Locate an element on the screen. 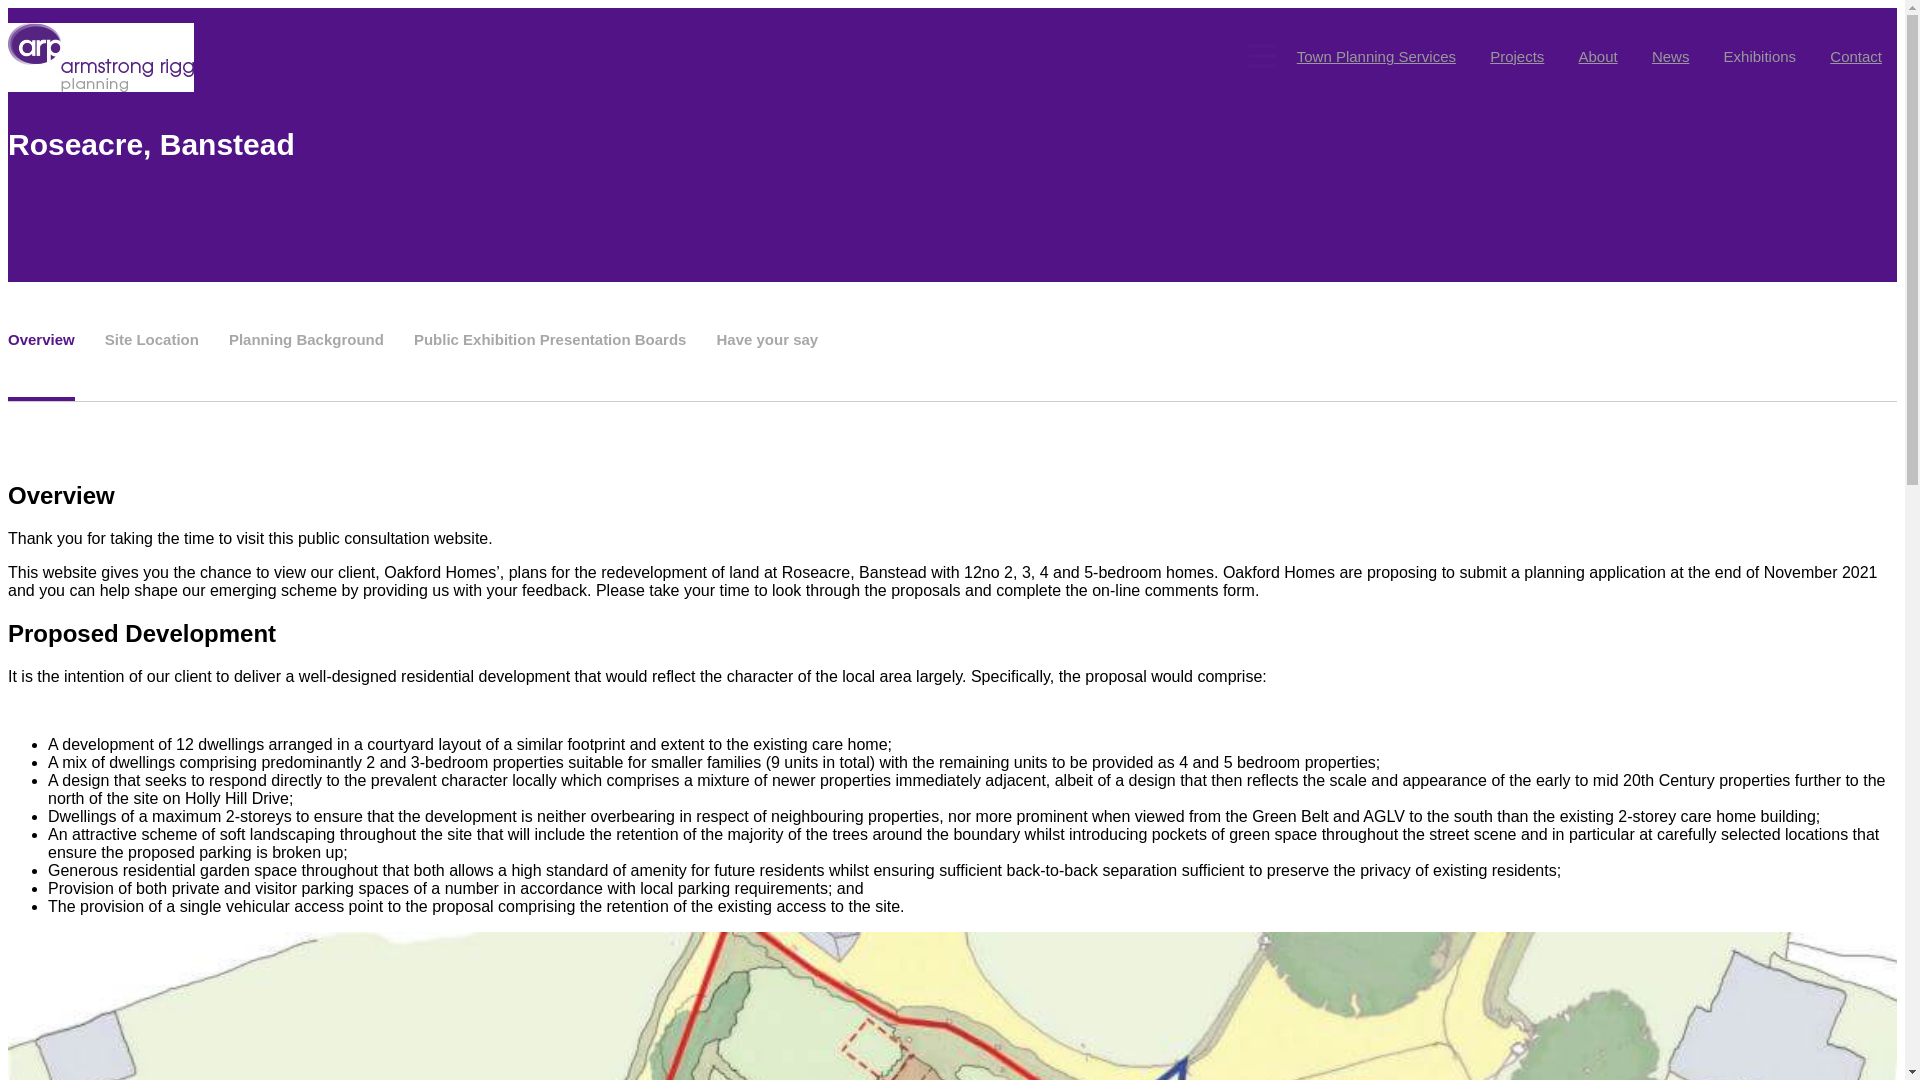 The width and height of the screenshot is (1920, 1080). News is located at coordinates (1670, 56).